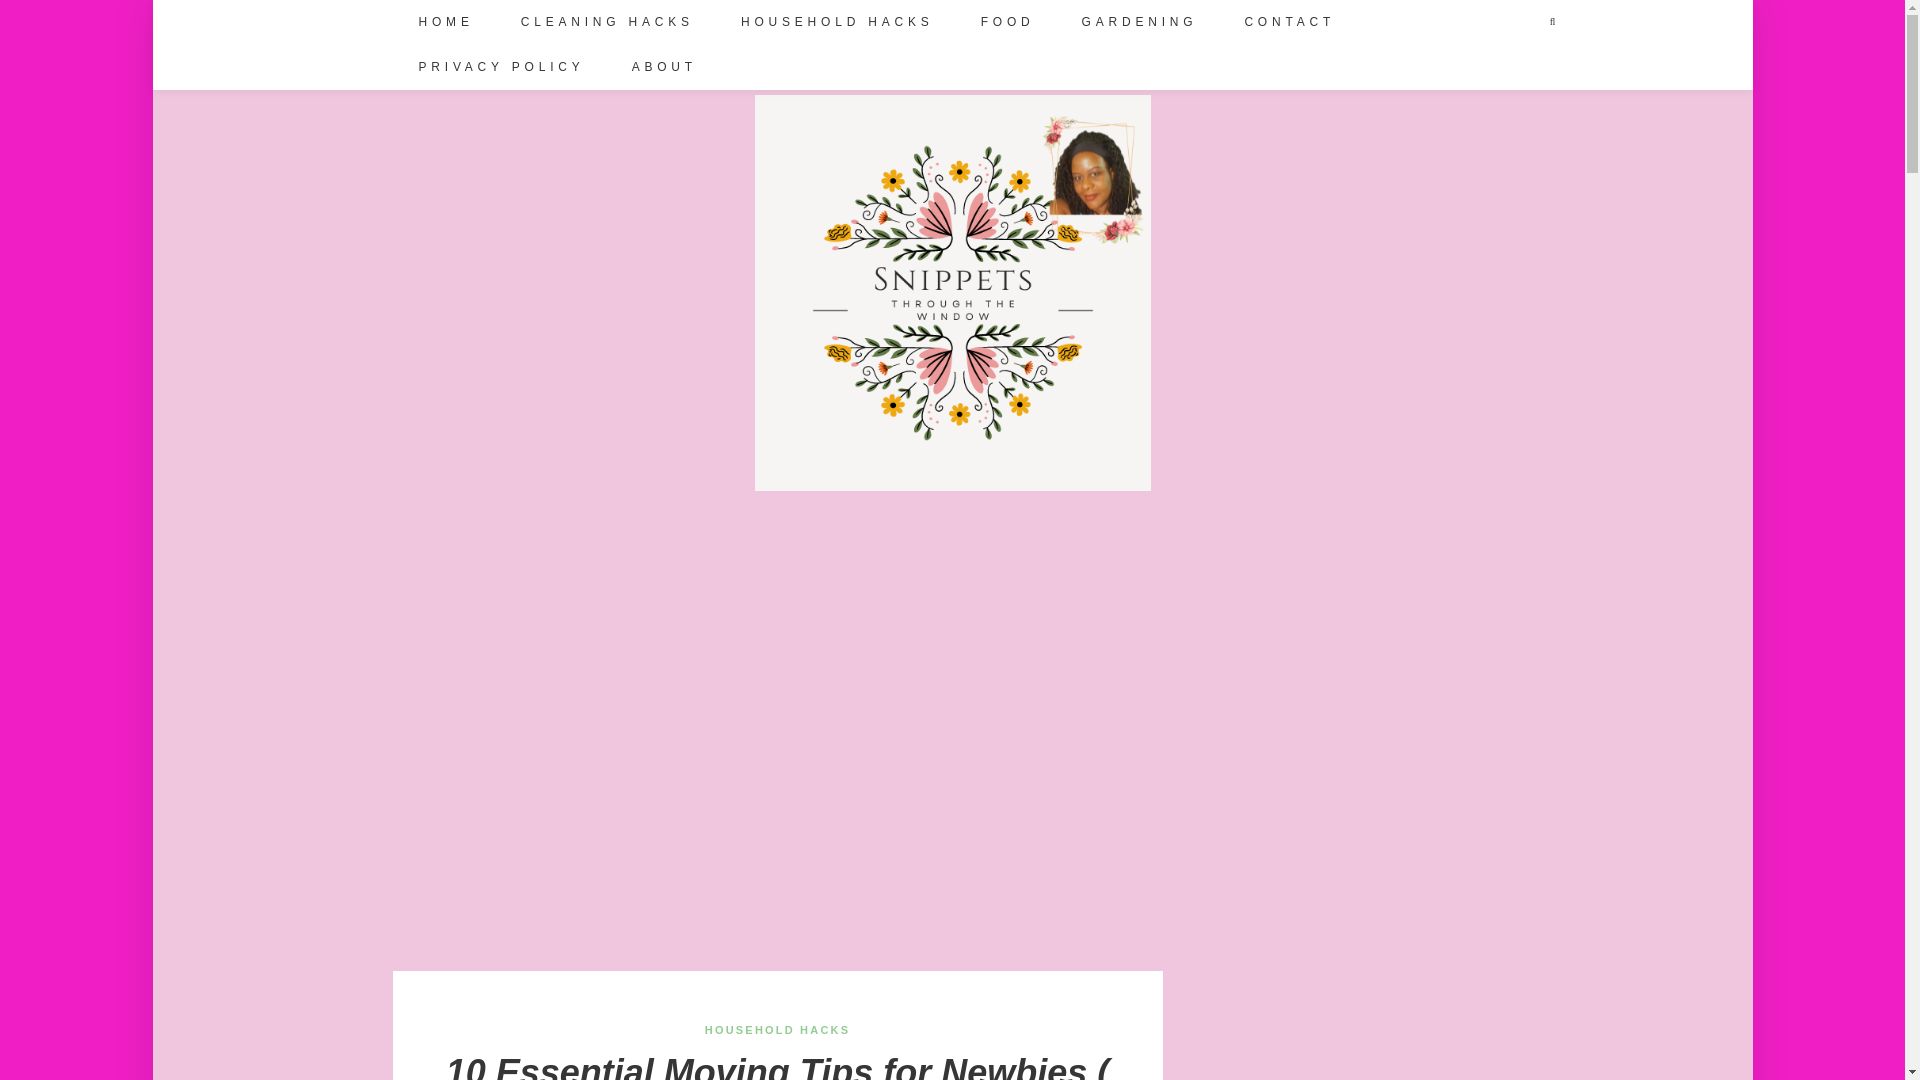 The height and width of the screenshot is (1080, 1920). Describe the element at coordinates (1137, 22) in the screenshot. I see `GARDENING` at that location.